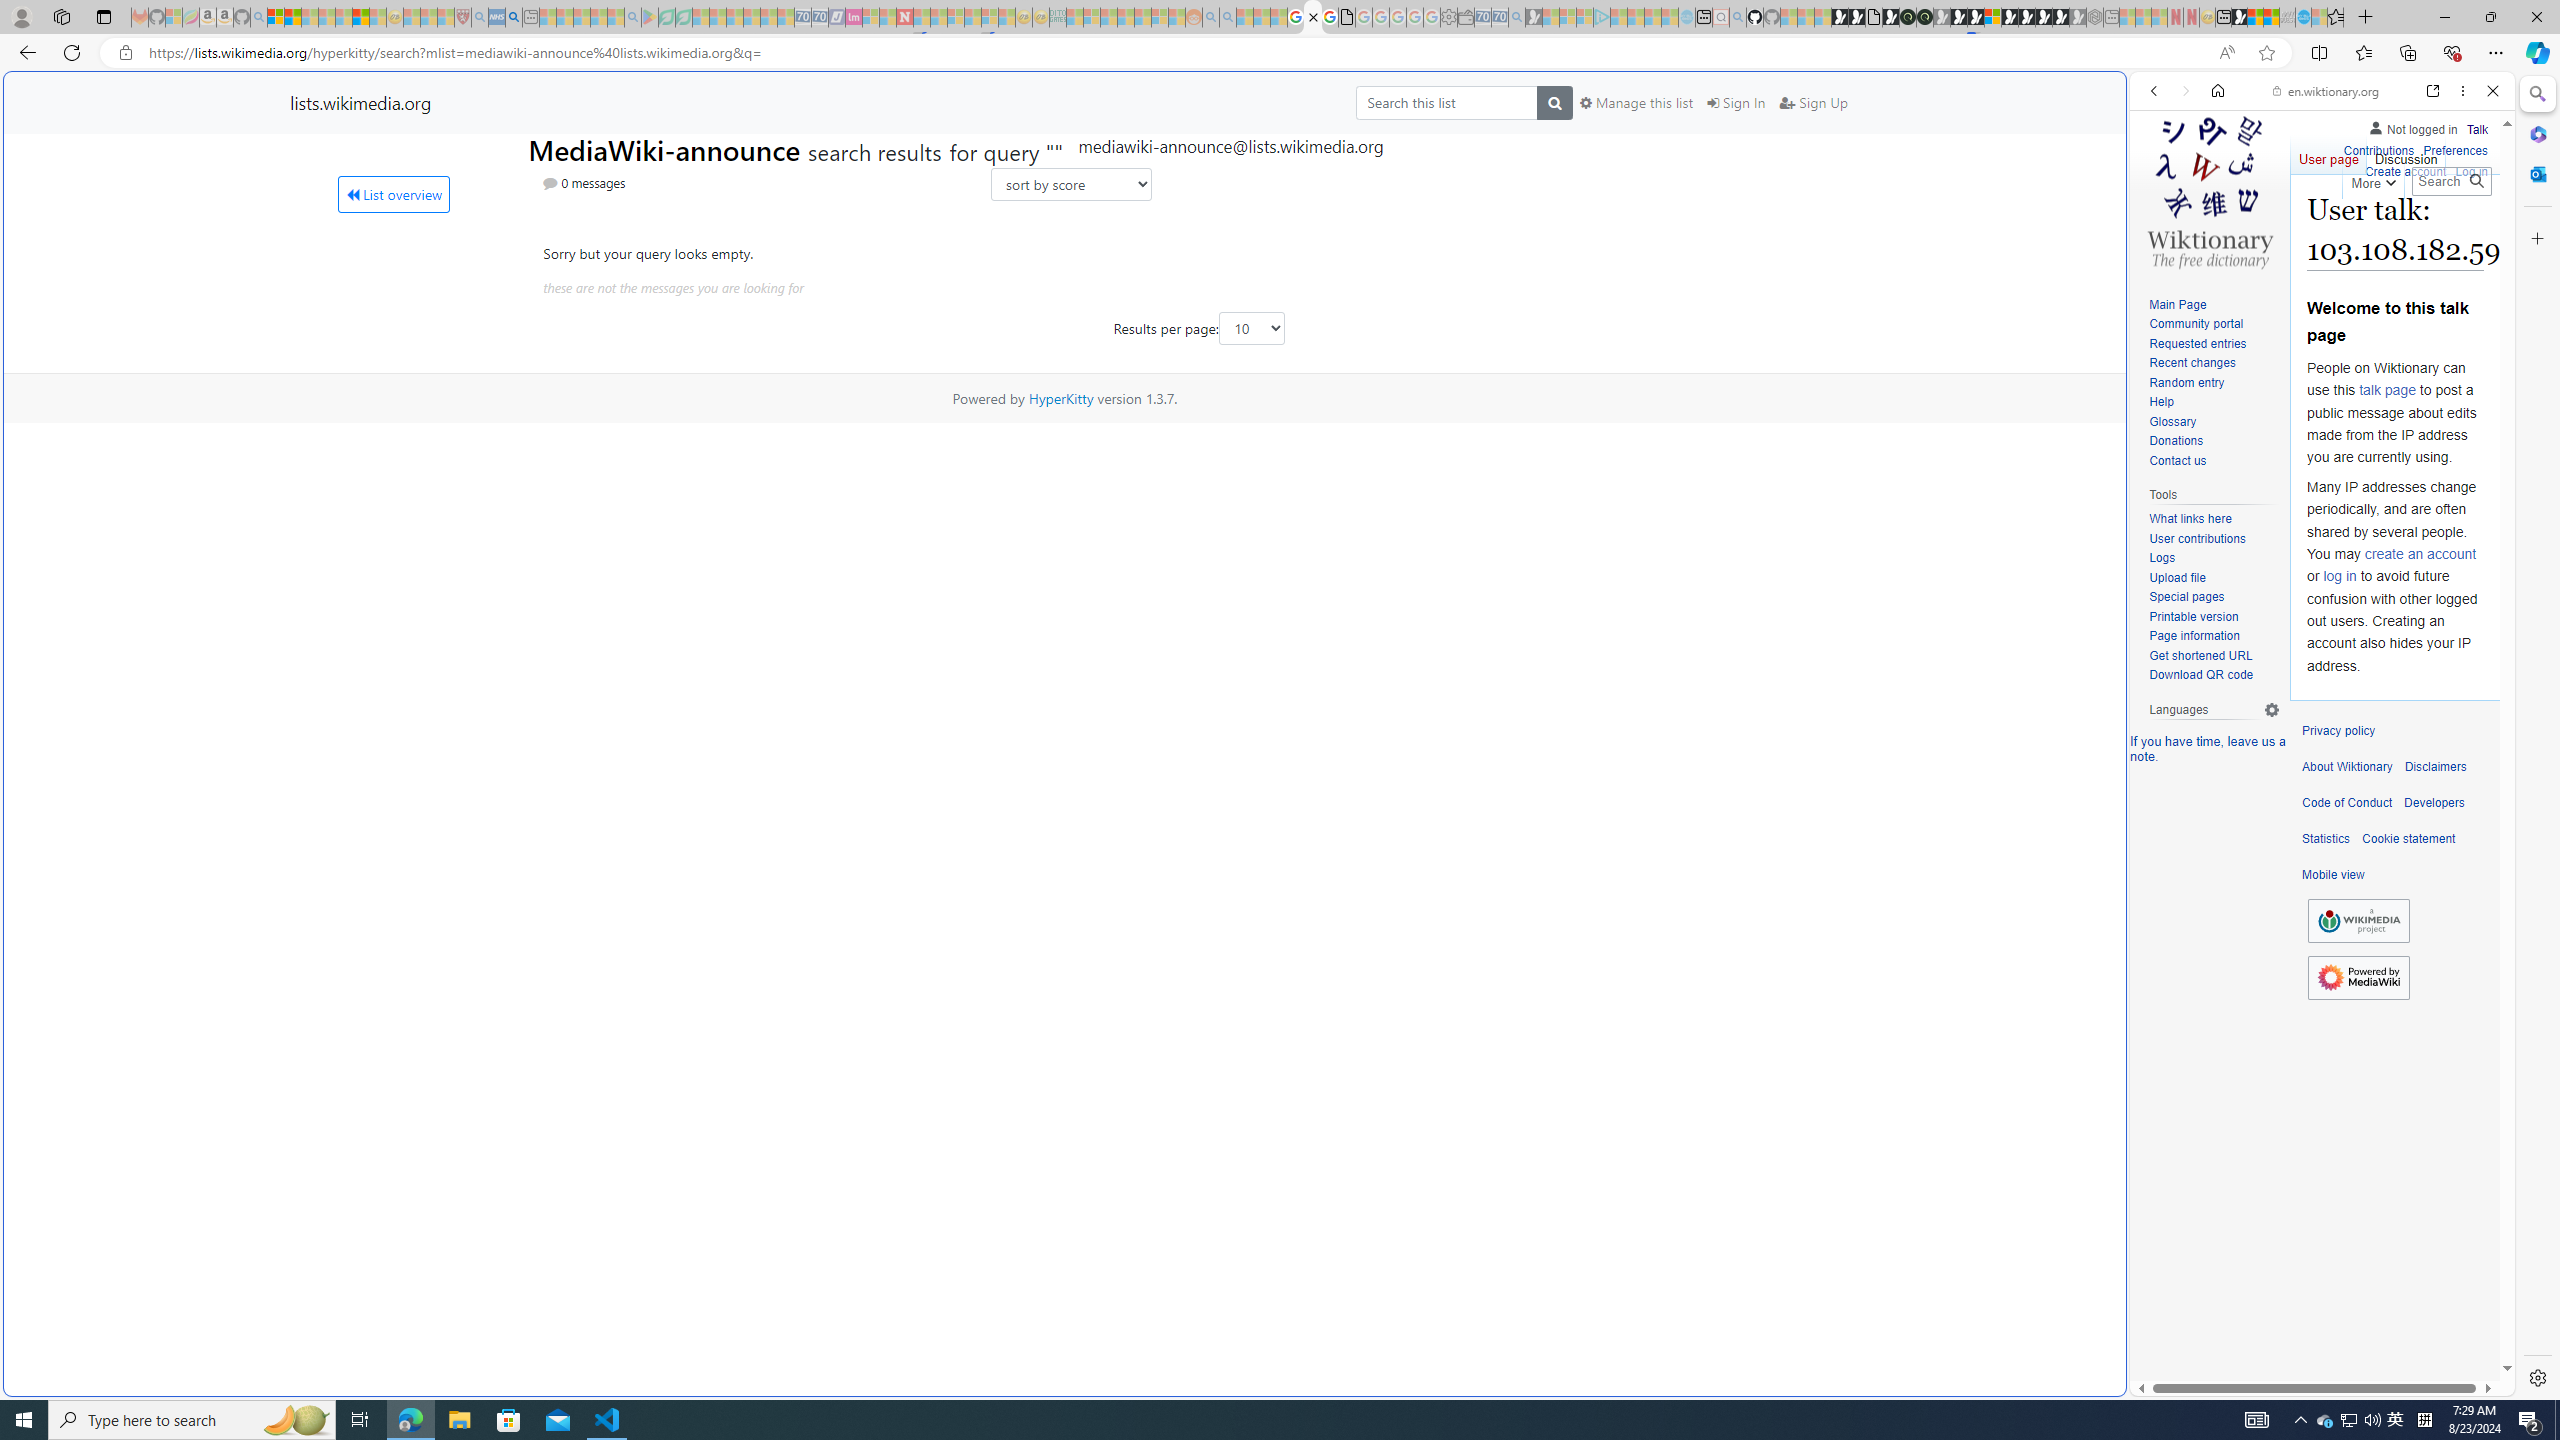  Describe the element at coordinates (2347, 803) in the screenshot. I see `Code of Conduct` at that location.